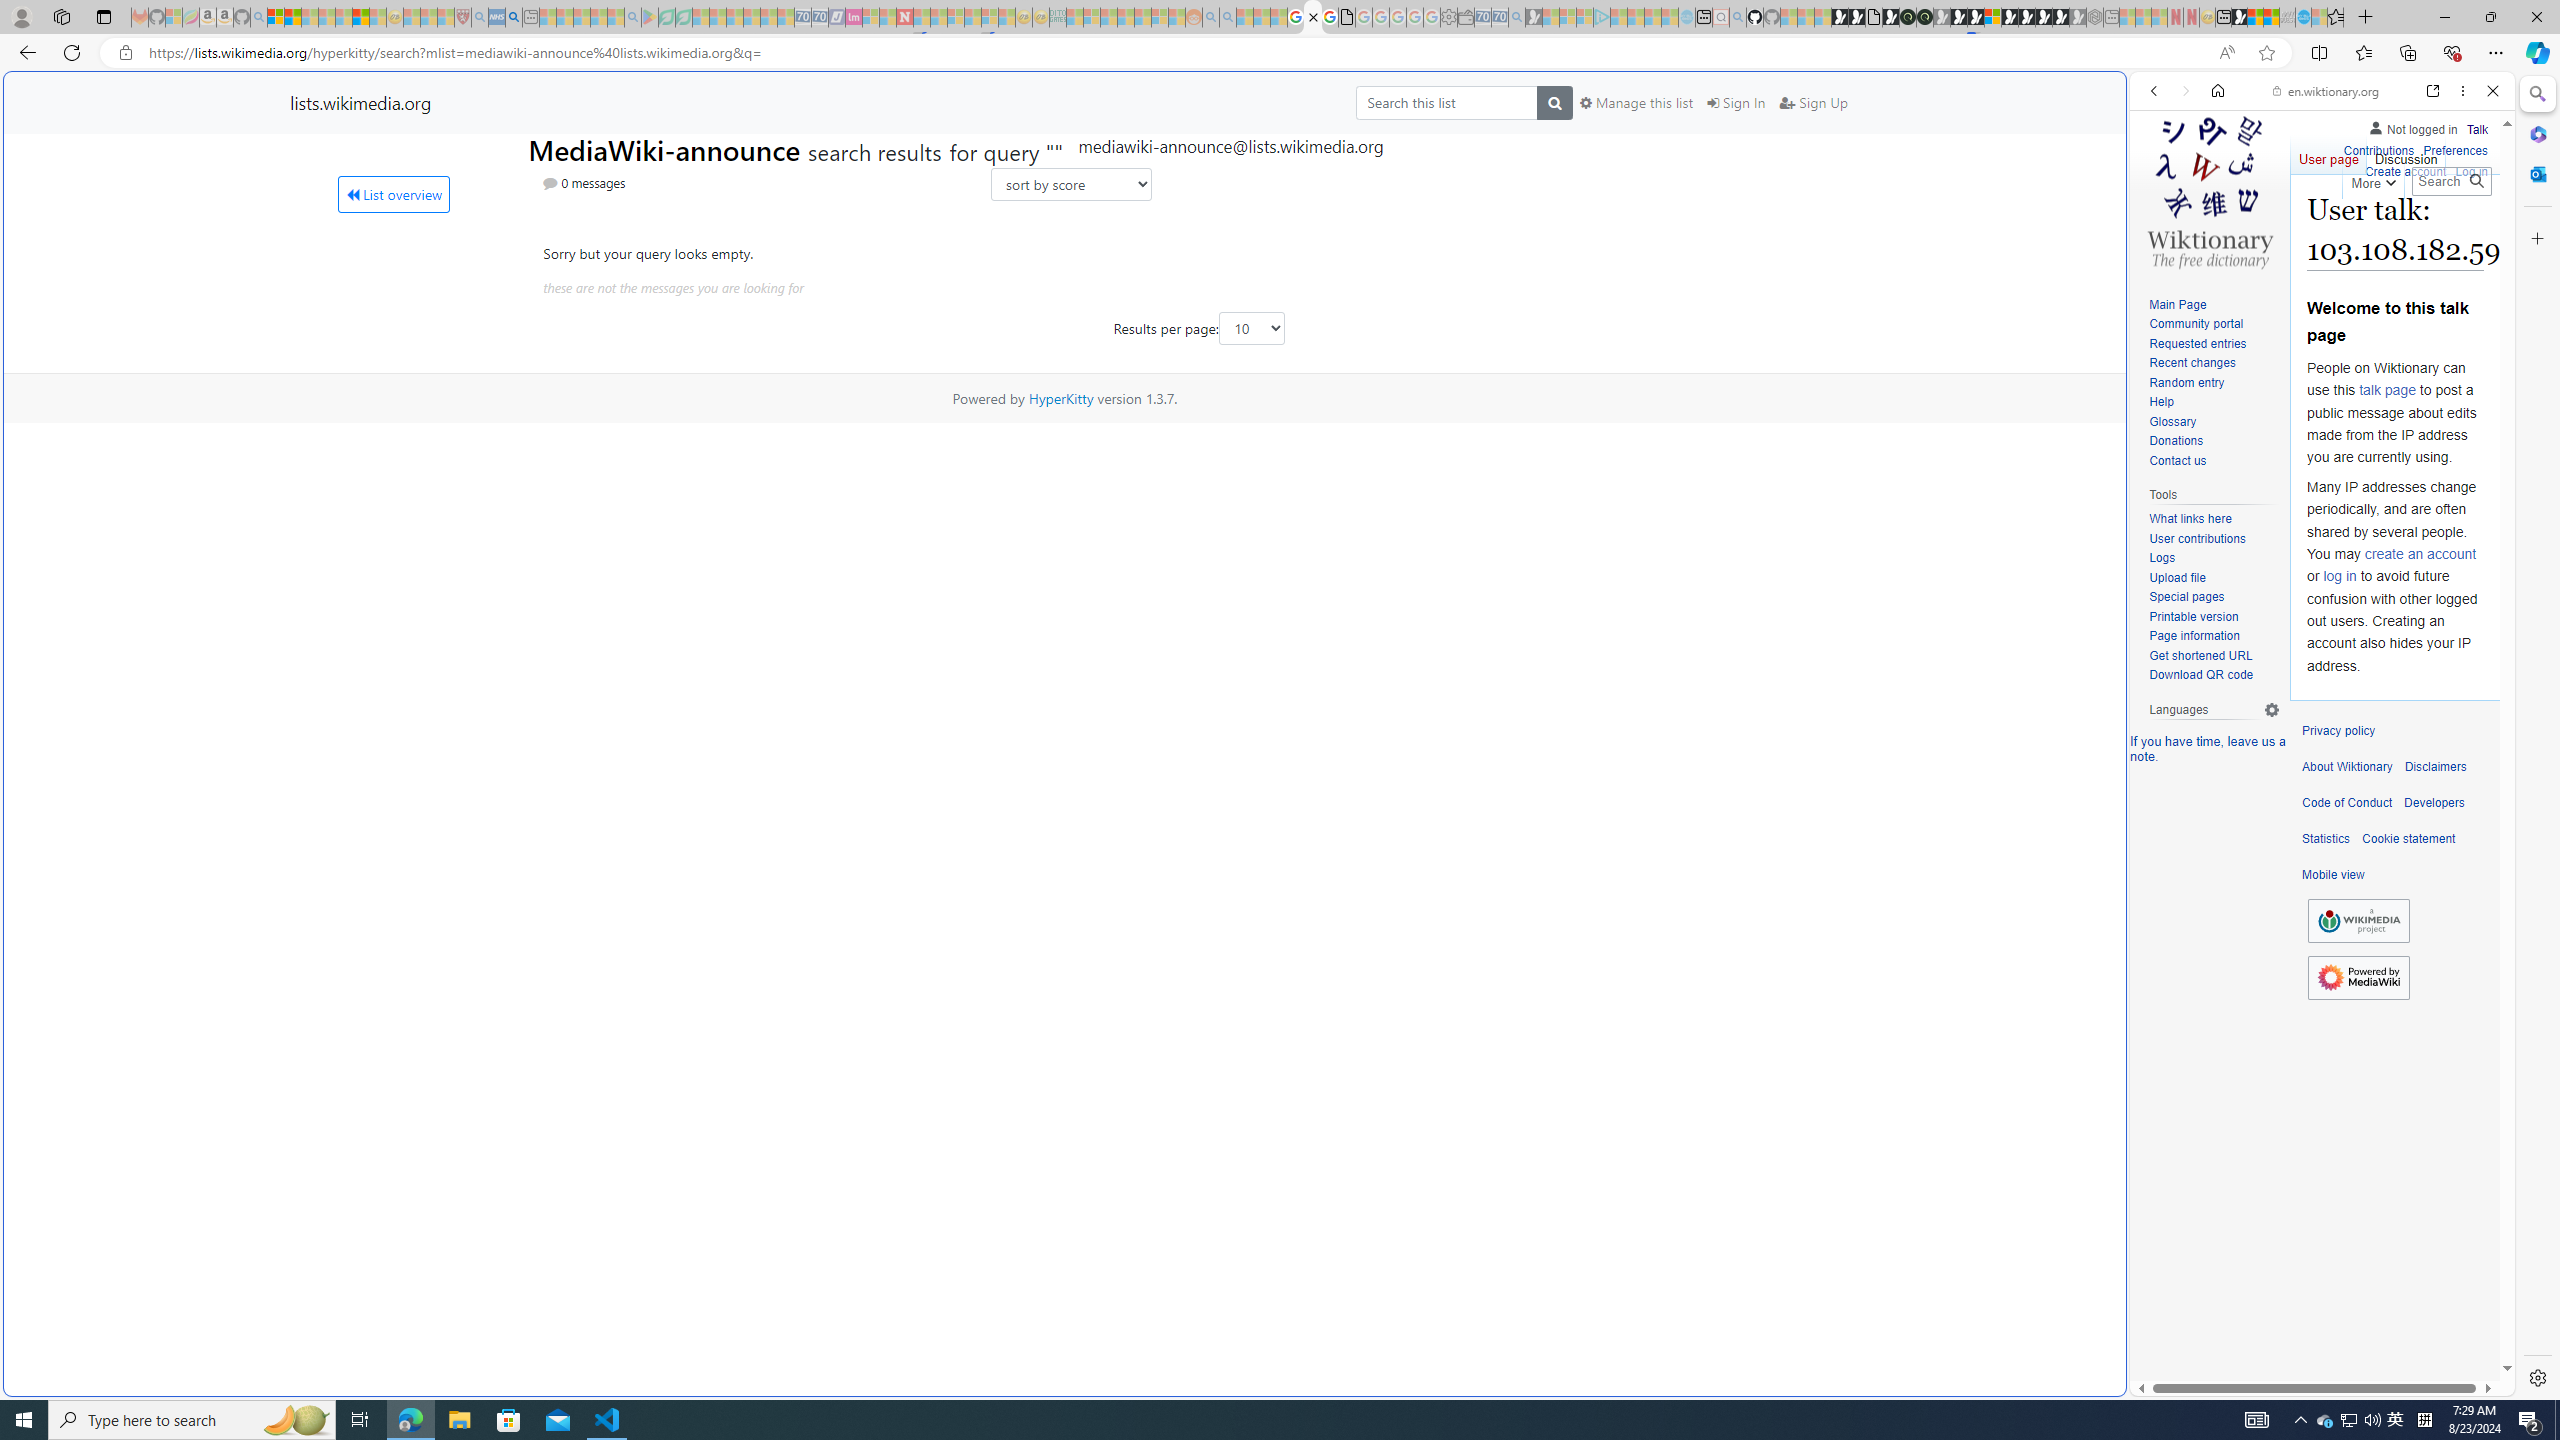  Describe the element at coordinates (2347, 803) in the screenshot. I see `Code of Conduct` at that location.